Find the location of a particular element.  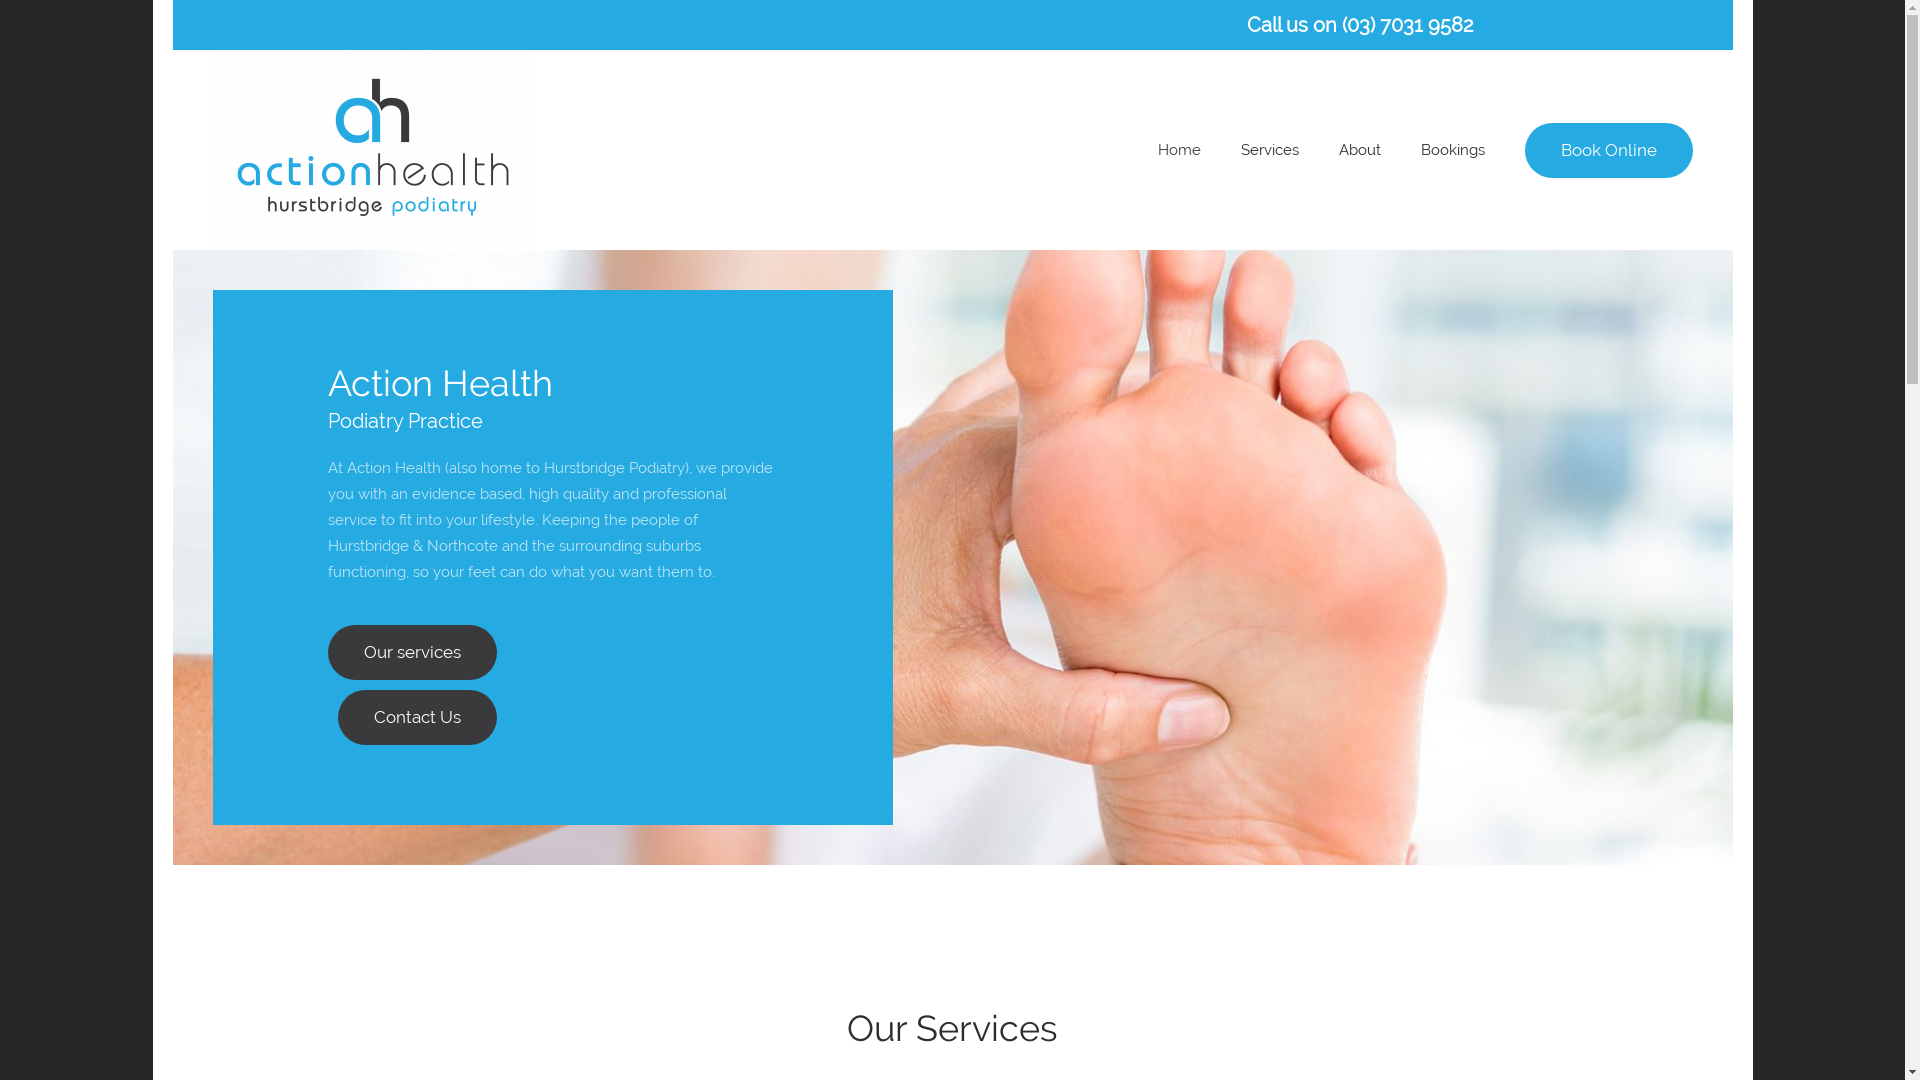

Home is located at coordinates (1180, 150).